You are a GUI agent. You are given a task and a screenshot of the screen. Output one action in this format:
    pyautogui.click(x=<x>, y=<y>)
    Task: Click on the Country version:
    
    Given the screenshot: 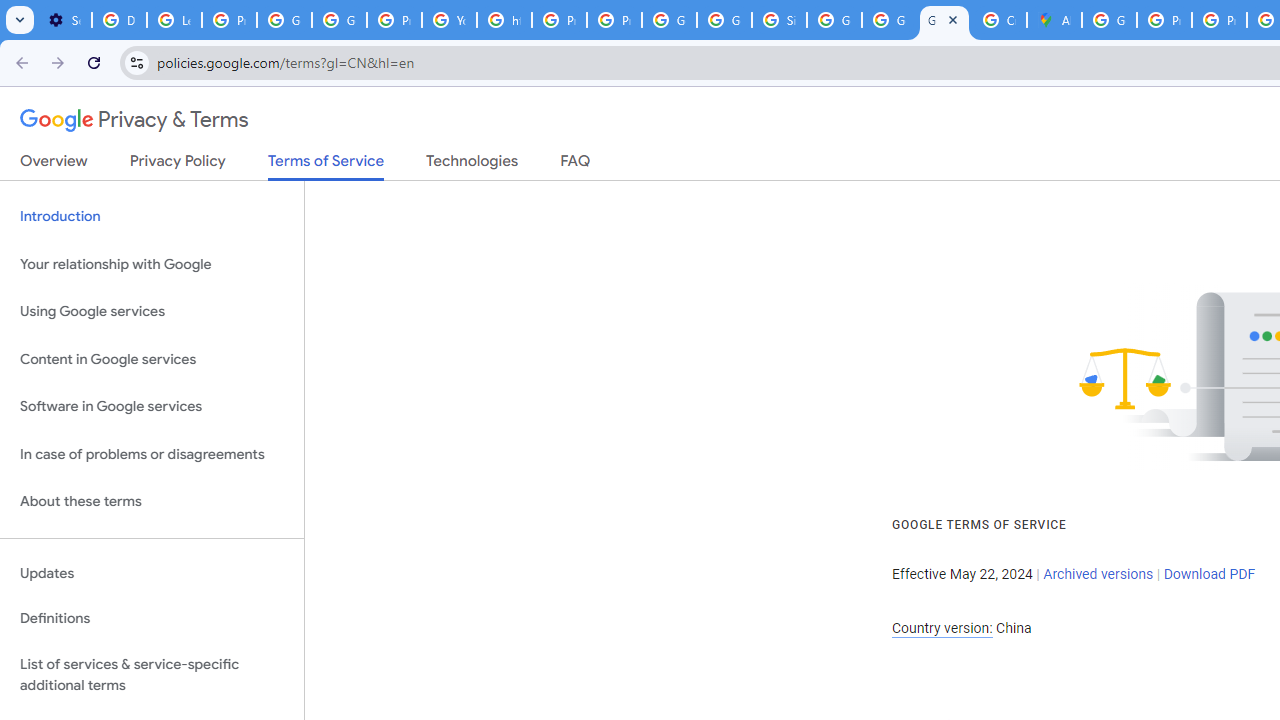 What is the action you would take?
    pyautogui.click(x=942, y=628)
    